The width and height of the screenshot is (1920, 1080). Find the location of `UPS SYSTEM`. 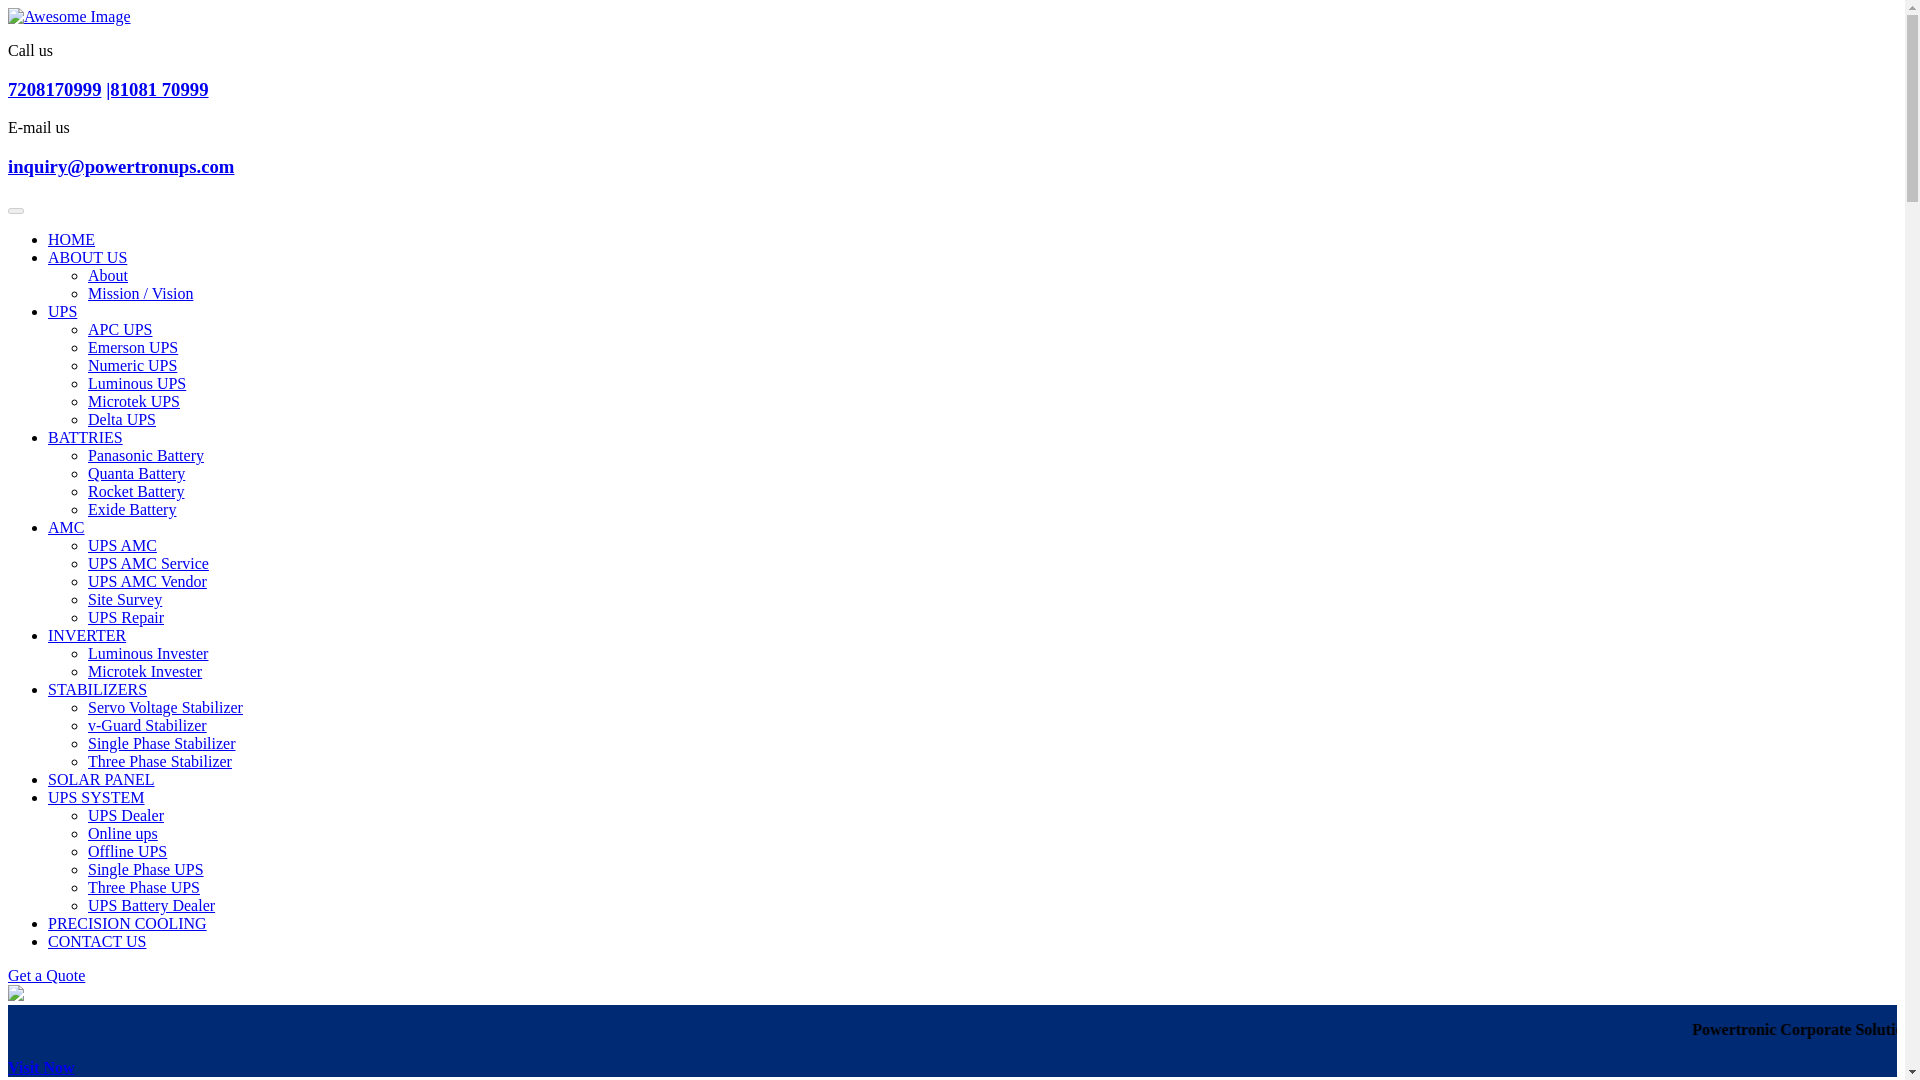

UPS SYSTEM is located at coordinates (96, 797).